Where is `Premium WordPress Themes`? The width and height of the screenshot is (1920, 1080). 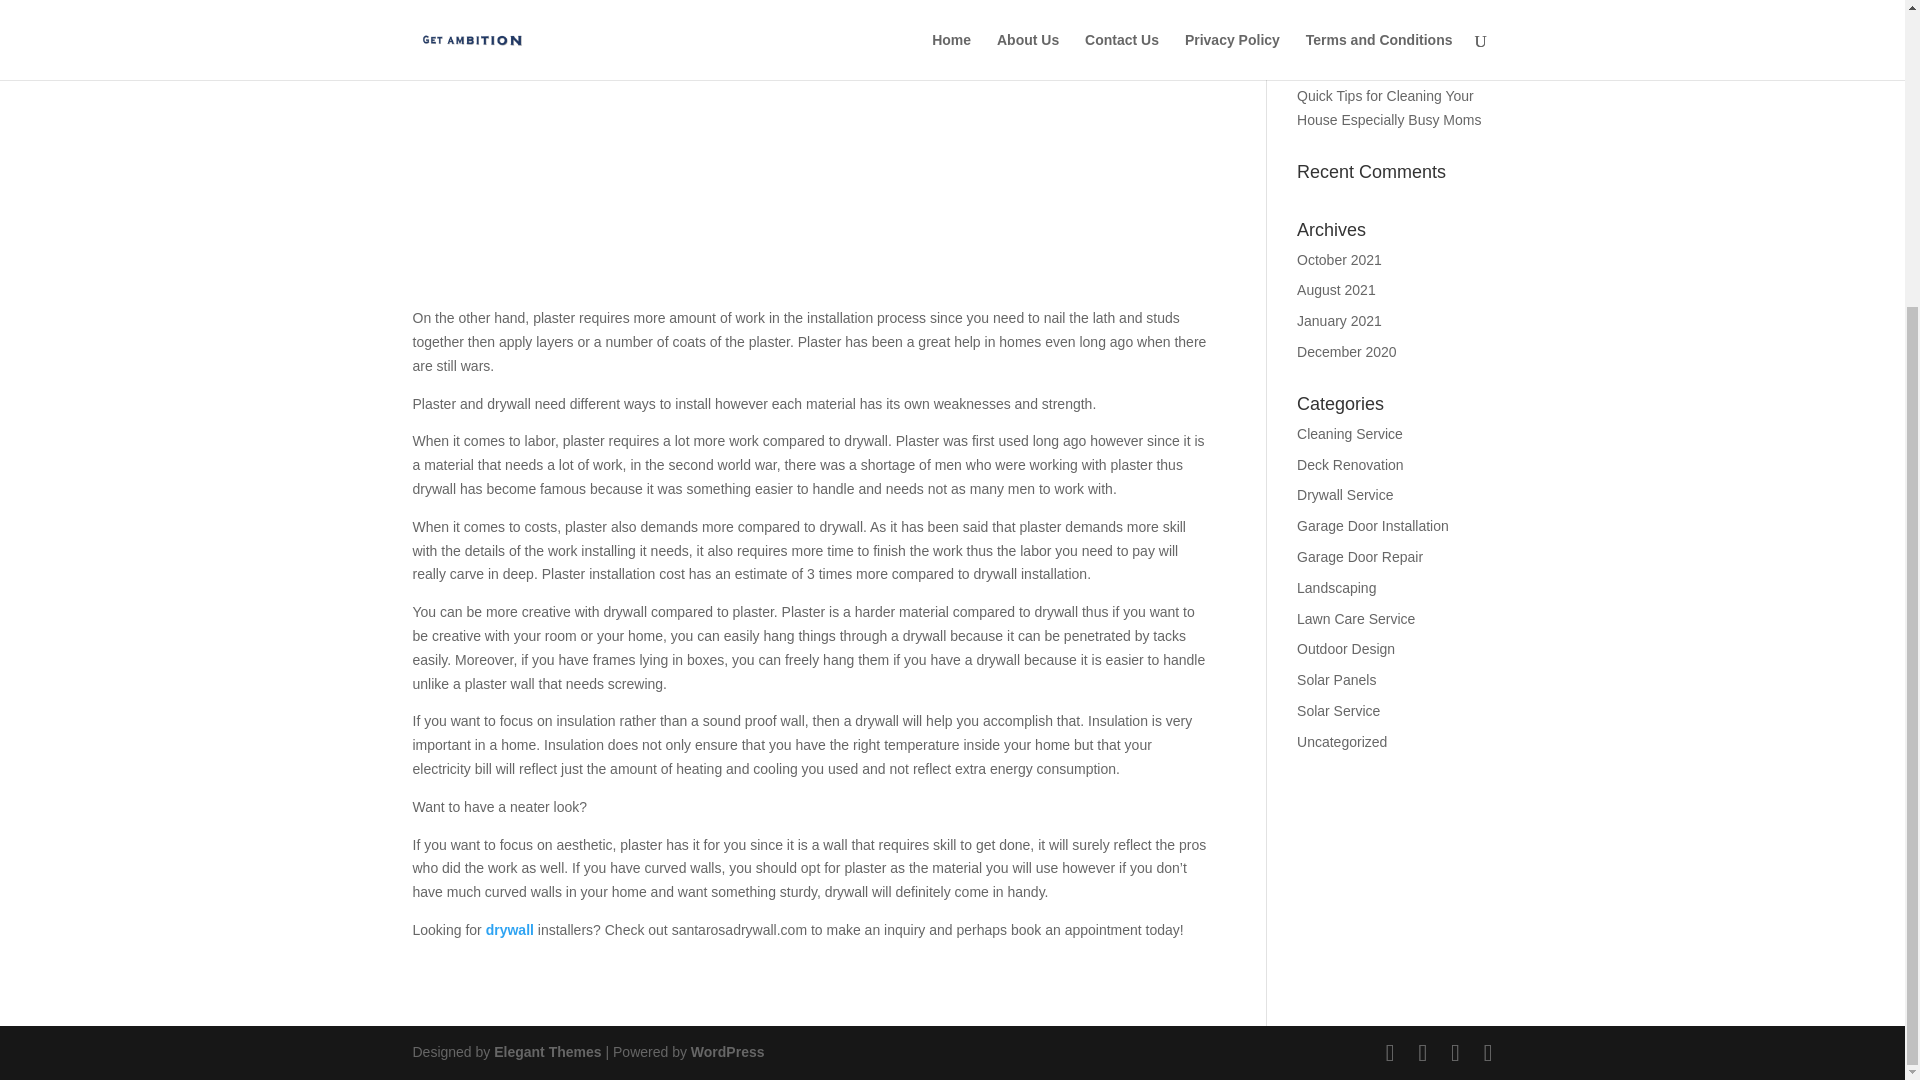
Premium WordPress Themes is located at coordinates (546, 1052).